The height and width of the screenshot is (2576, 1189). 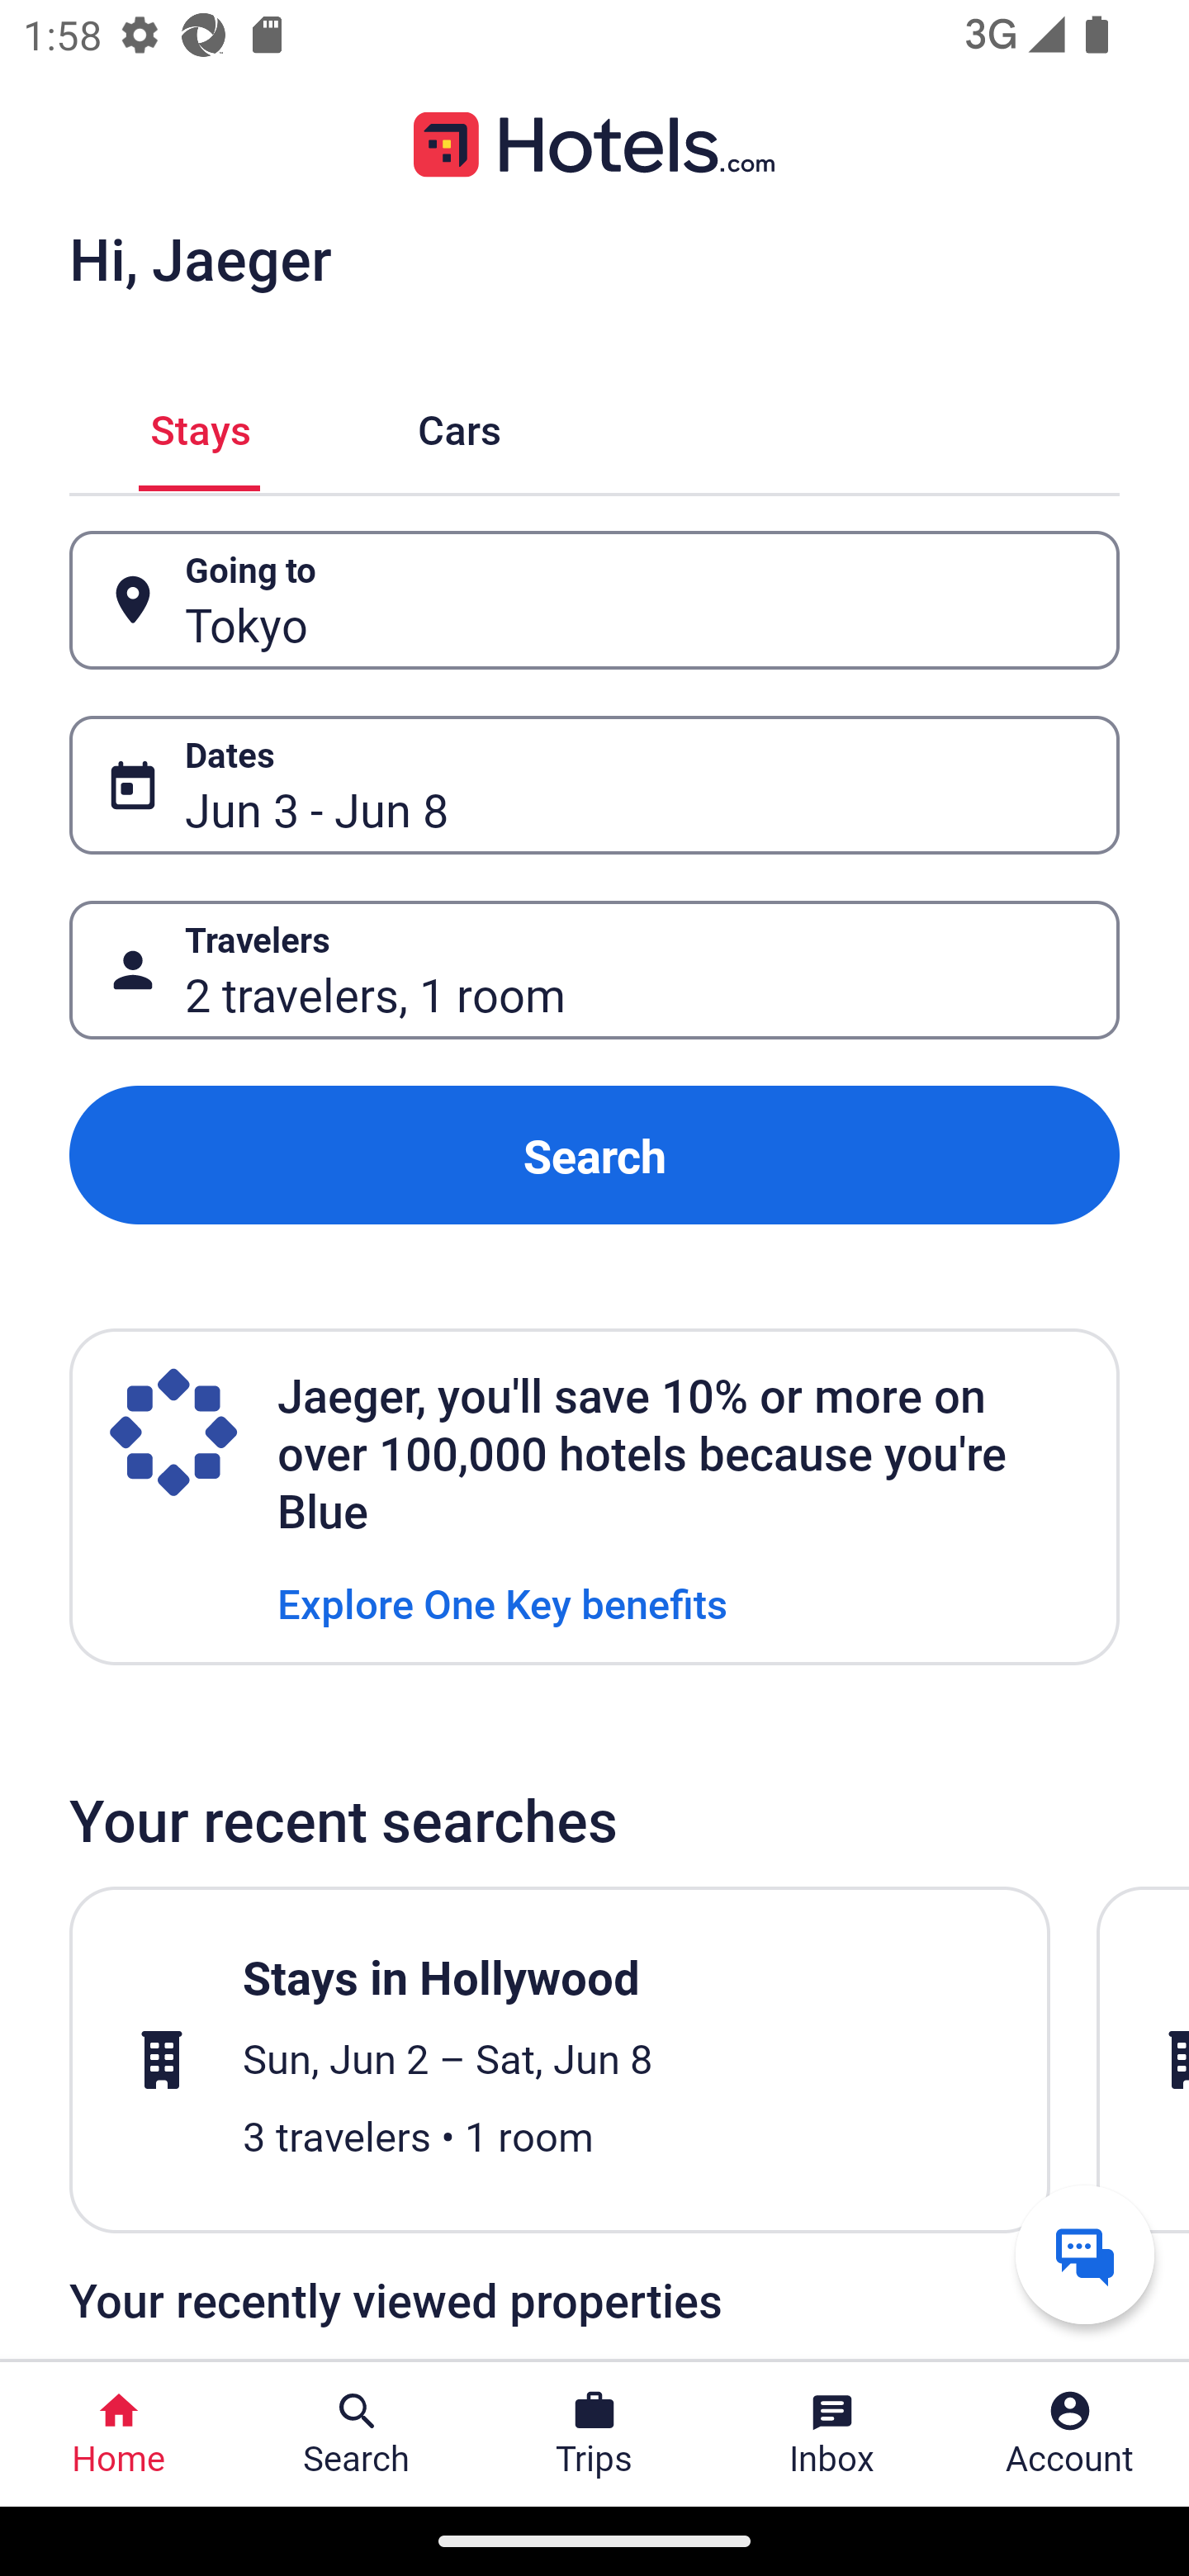 What do you see at coordinates (832, 2434) in the screenshot?
I see `Inbox Inbox Button` at bounding box center [832, 2434].